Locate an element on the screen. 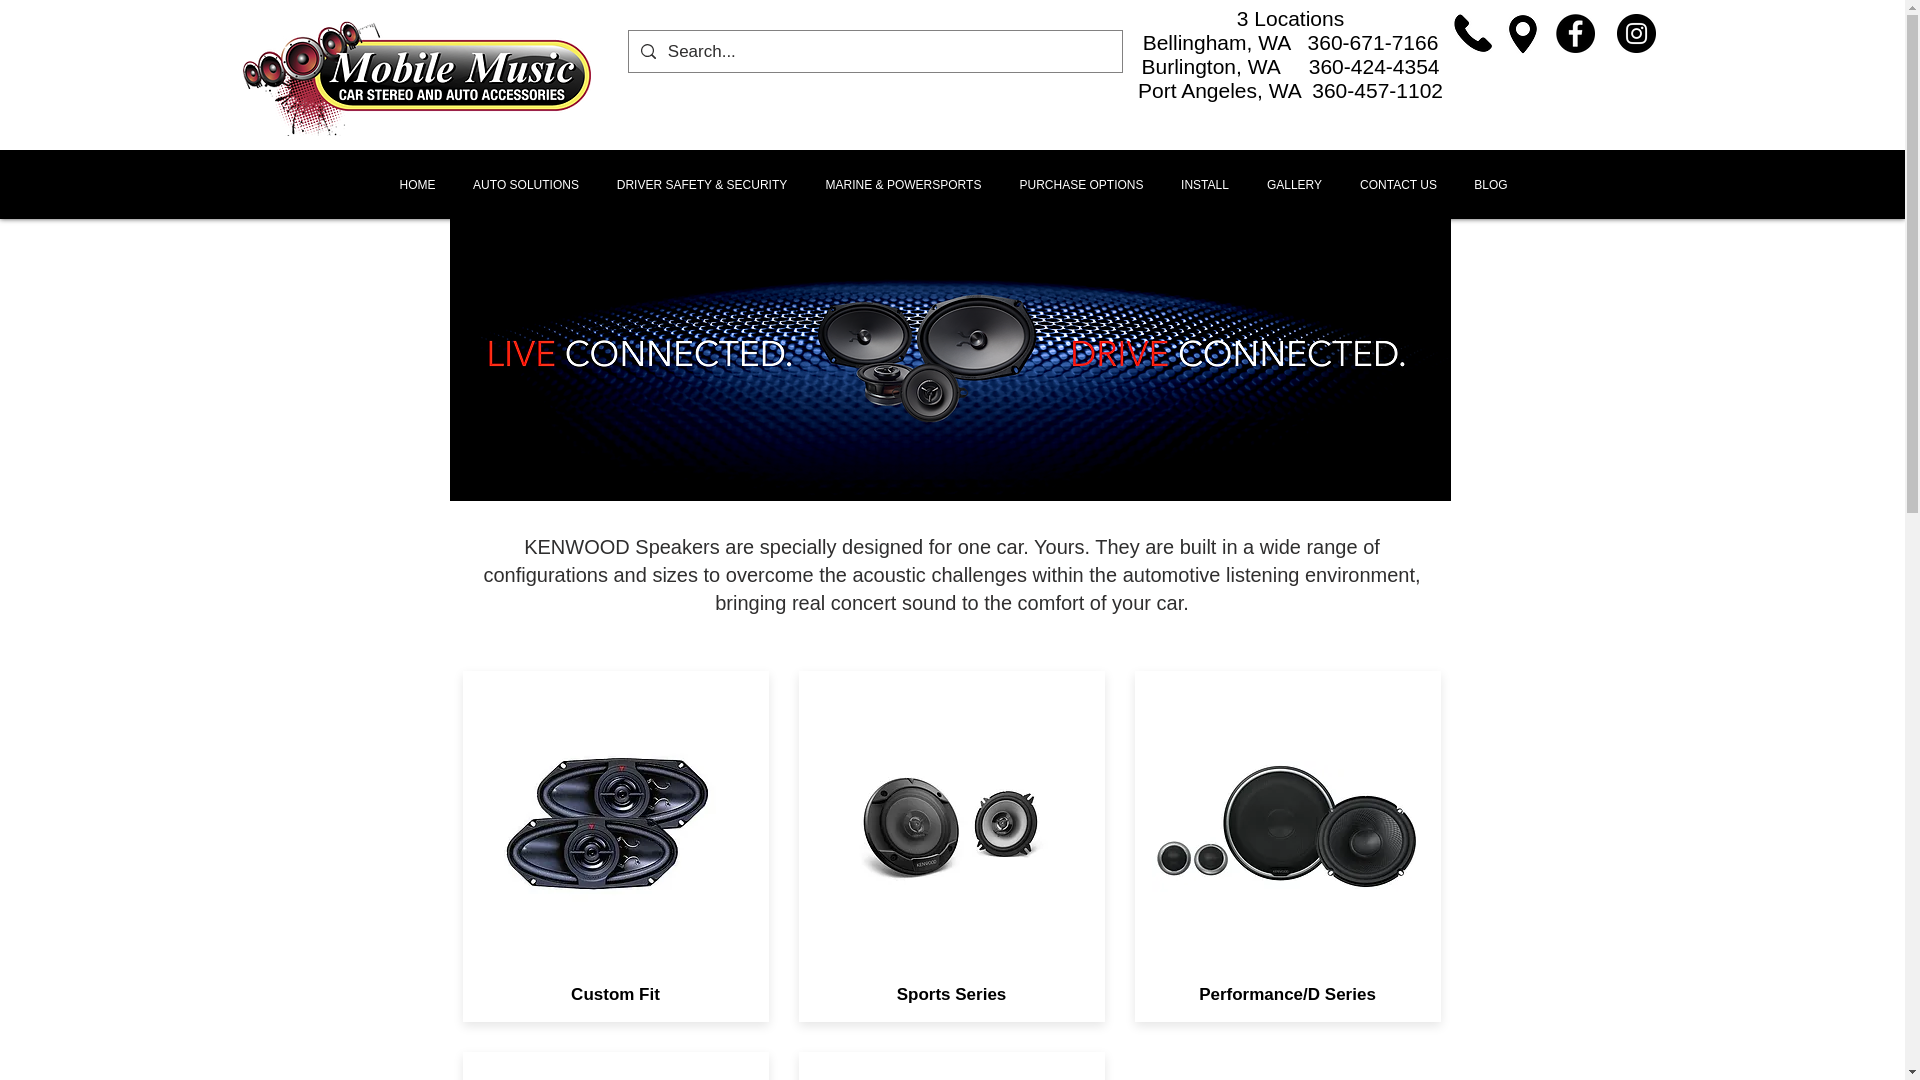  GALLERY is located at coordinates (1295, 185).